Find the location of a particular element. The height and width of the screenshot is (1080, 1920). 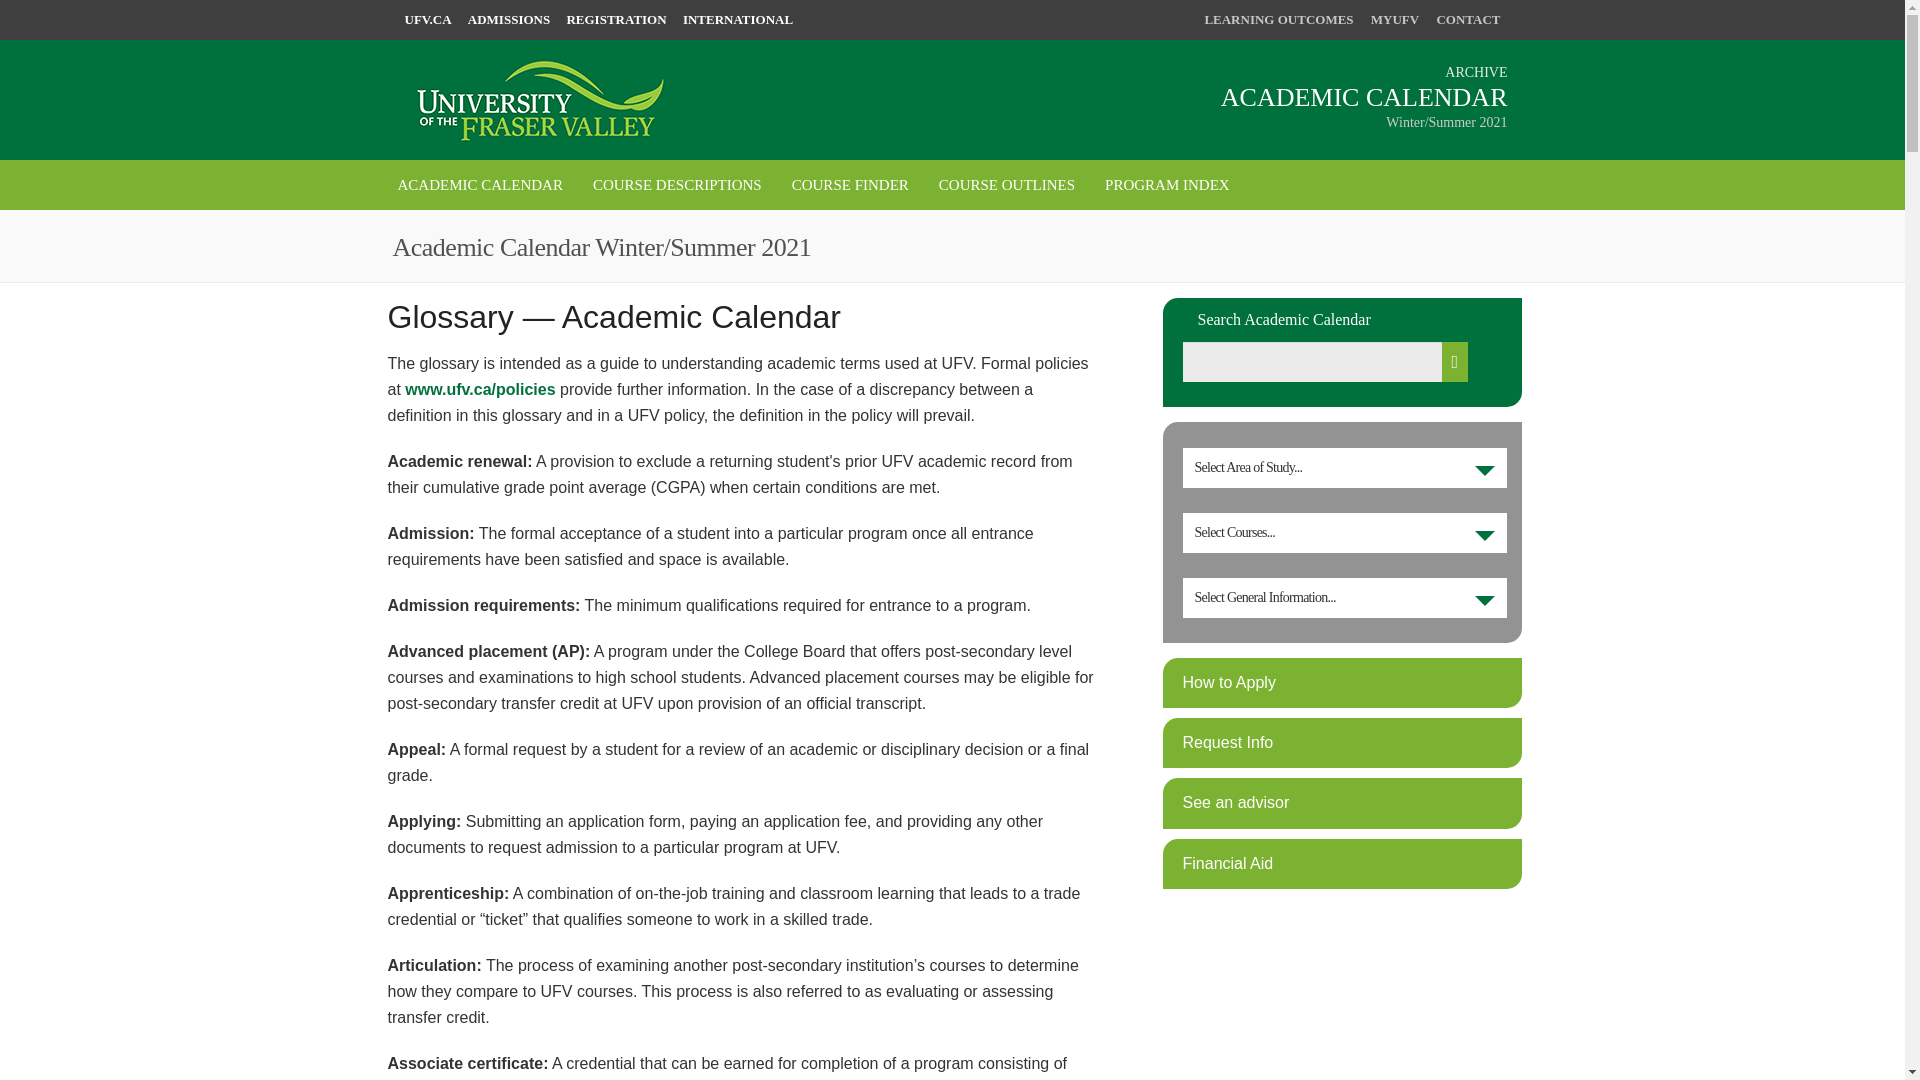

INTERNATIONAL is located at coordinates (738, 19).